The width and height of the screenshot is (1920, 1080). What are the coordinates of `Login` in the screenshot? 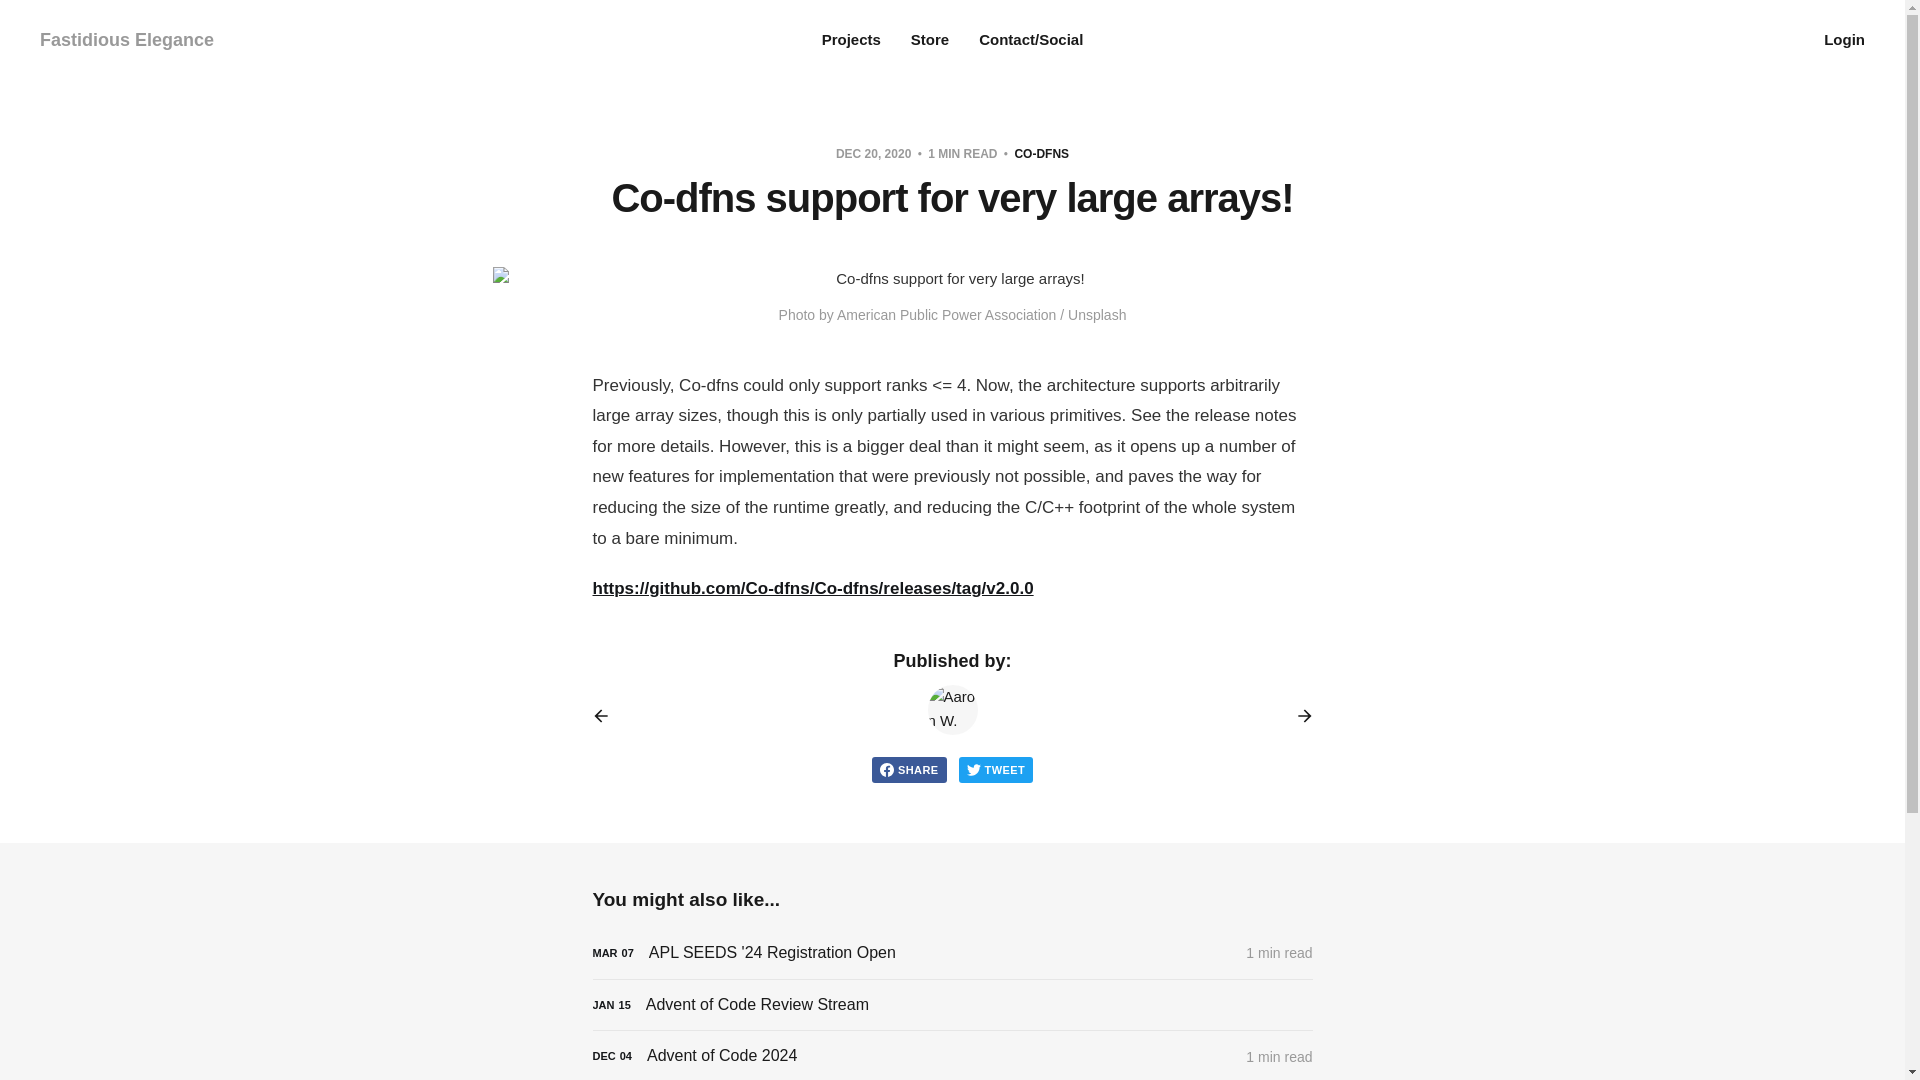 It's located at (1844, 40).